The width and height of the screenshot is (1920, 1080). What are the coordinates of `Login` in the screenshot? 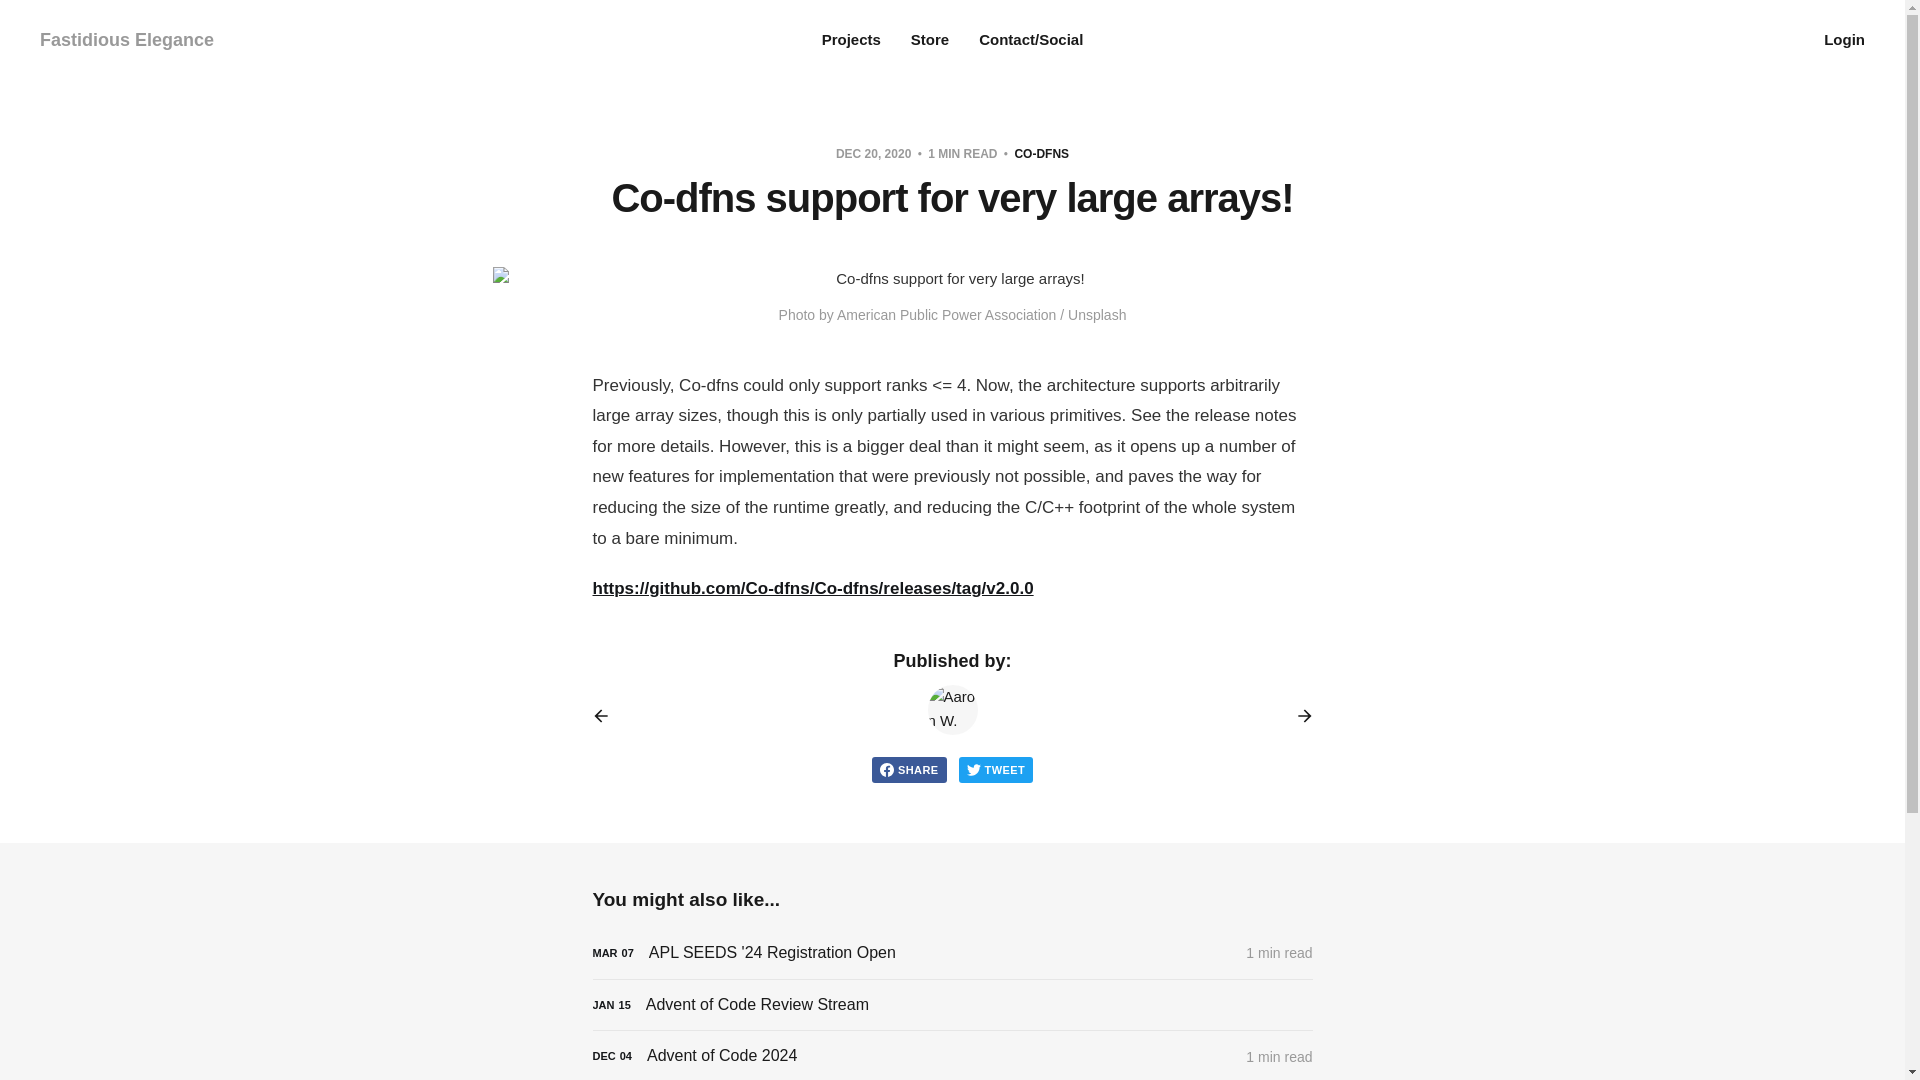 It's located at (1844, 40).